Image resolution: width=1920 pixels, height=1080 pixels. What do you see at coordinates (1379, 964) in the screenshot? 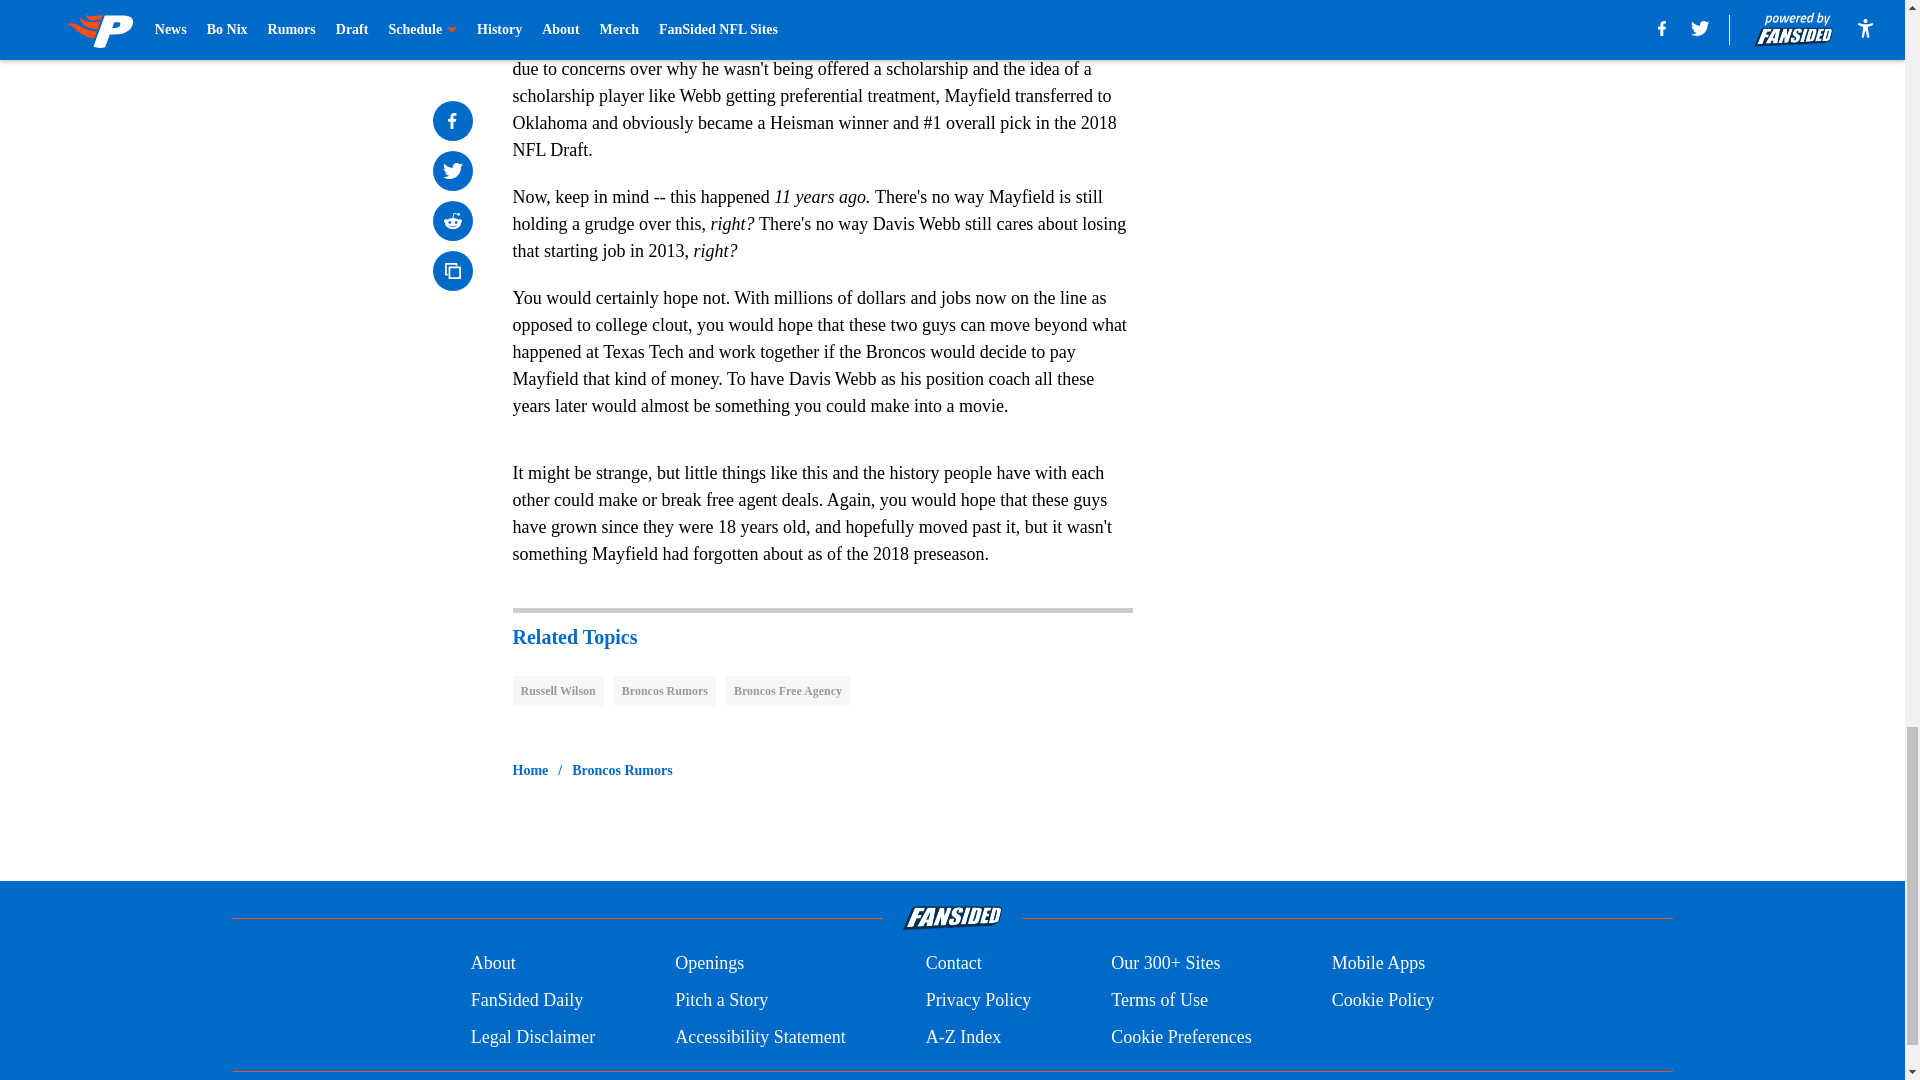
I see `Mobile Apps` at bounding box center [1379, 964].